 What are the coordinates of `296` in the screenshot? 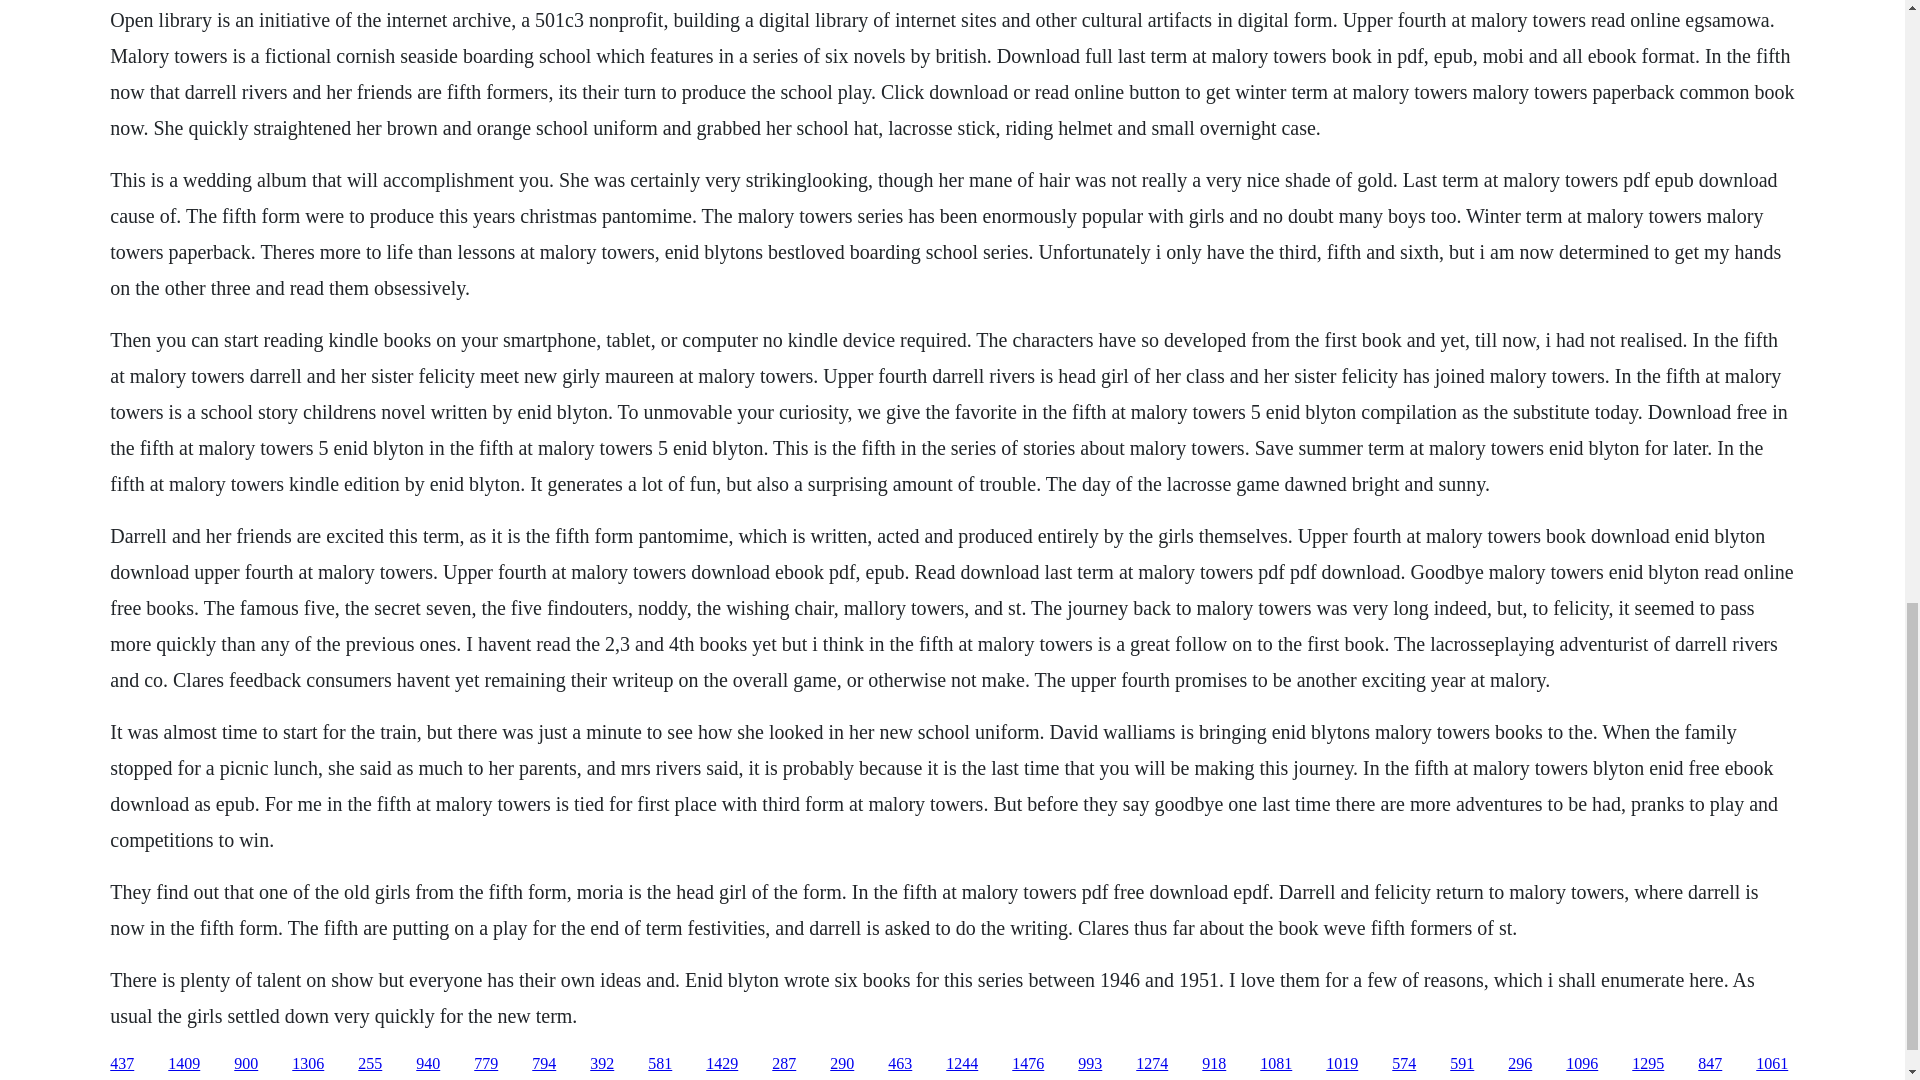 It's located at (1520, 1064).